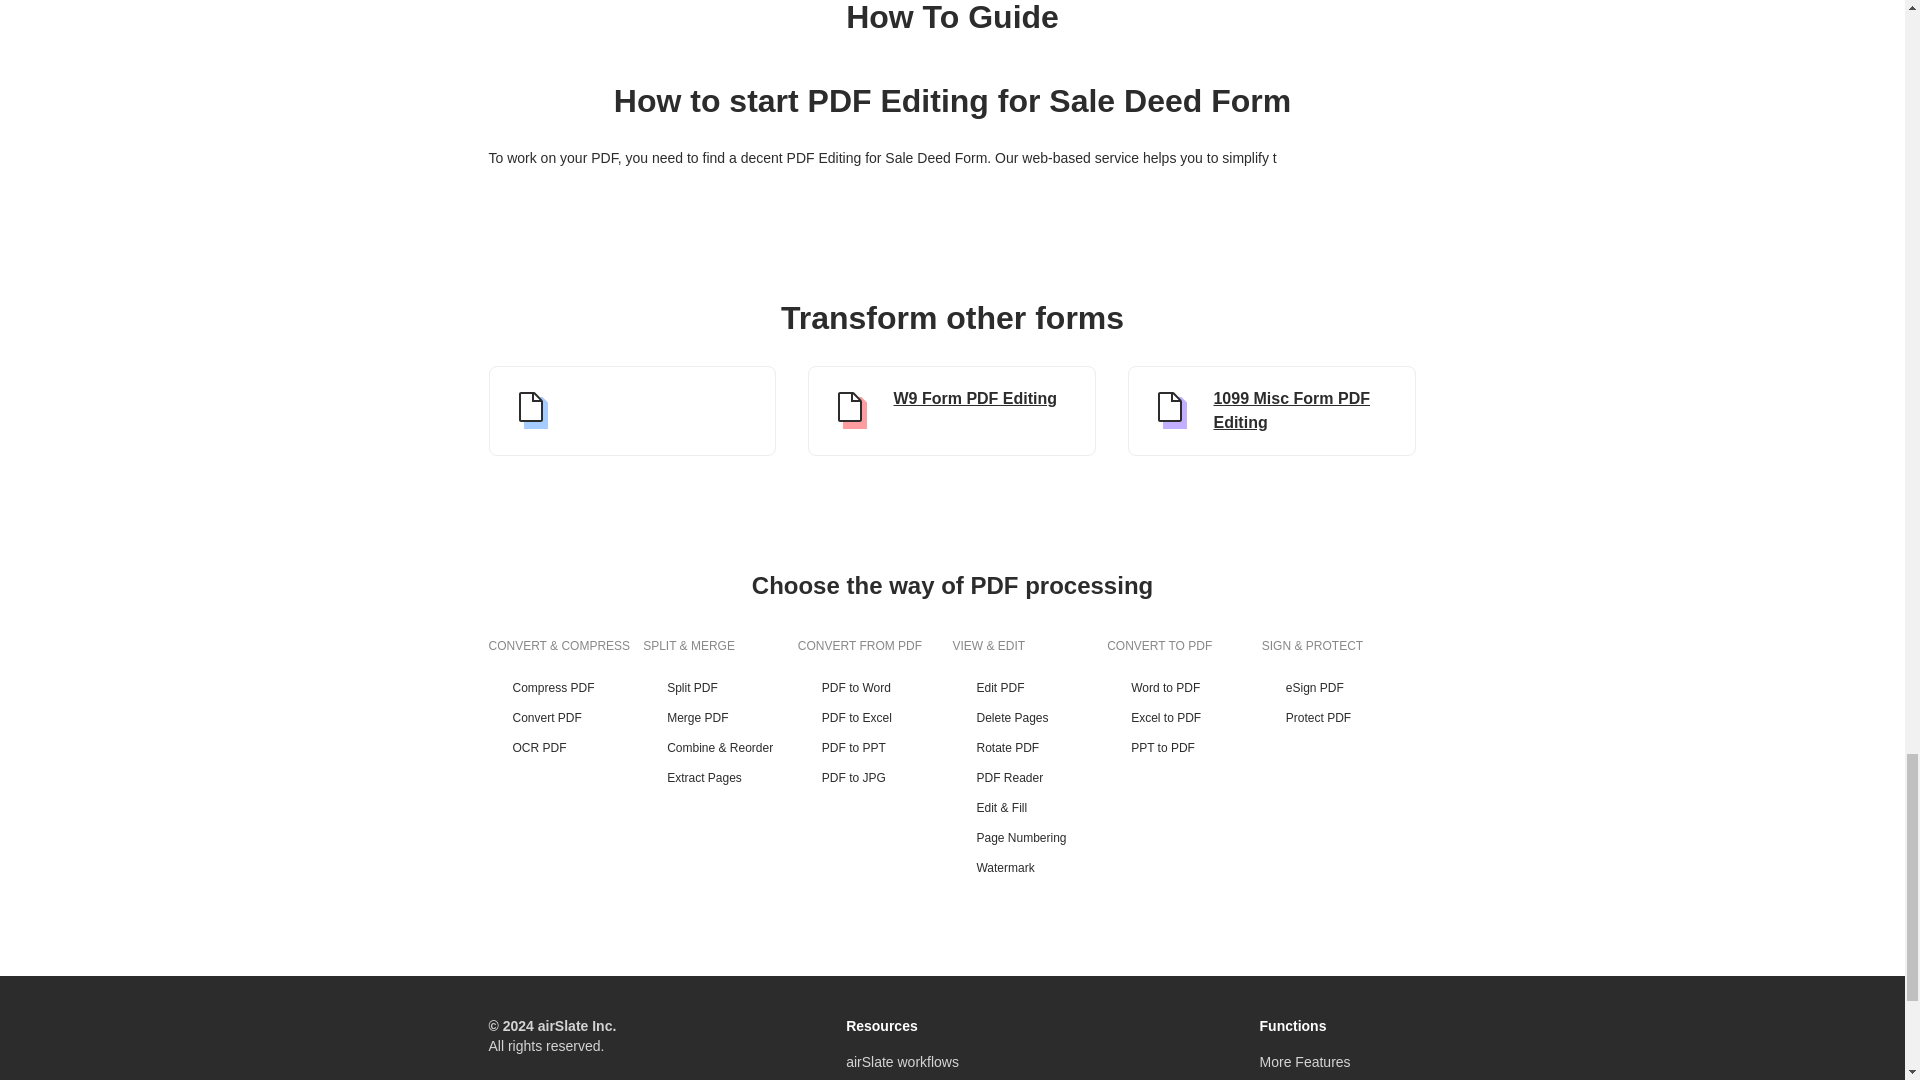 The width and height of the screenshot is (1920, 1080). Describe the element at coordinates (1030, 867) in the screenshot. I see `Watermark` at that location.